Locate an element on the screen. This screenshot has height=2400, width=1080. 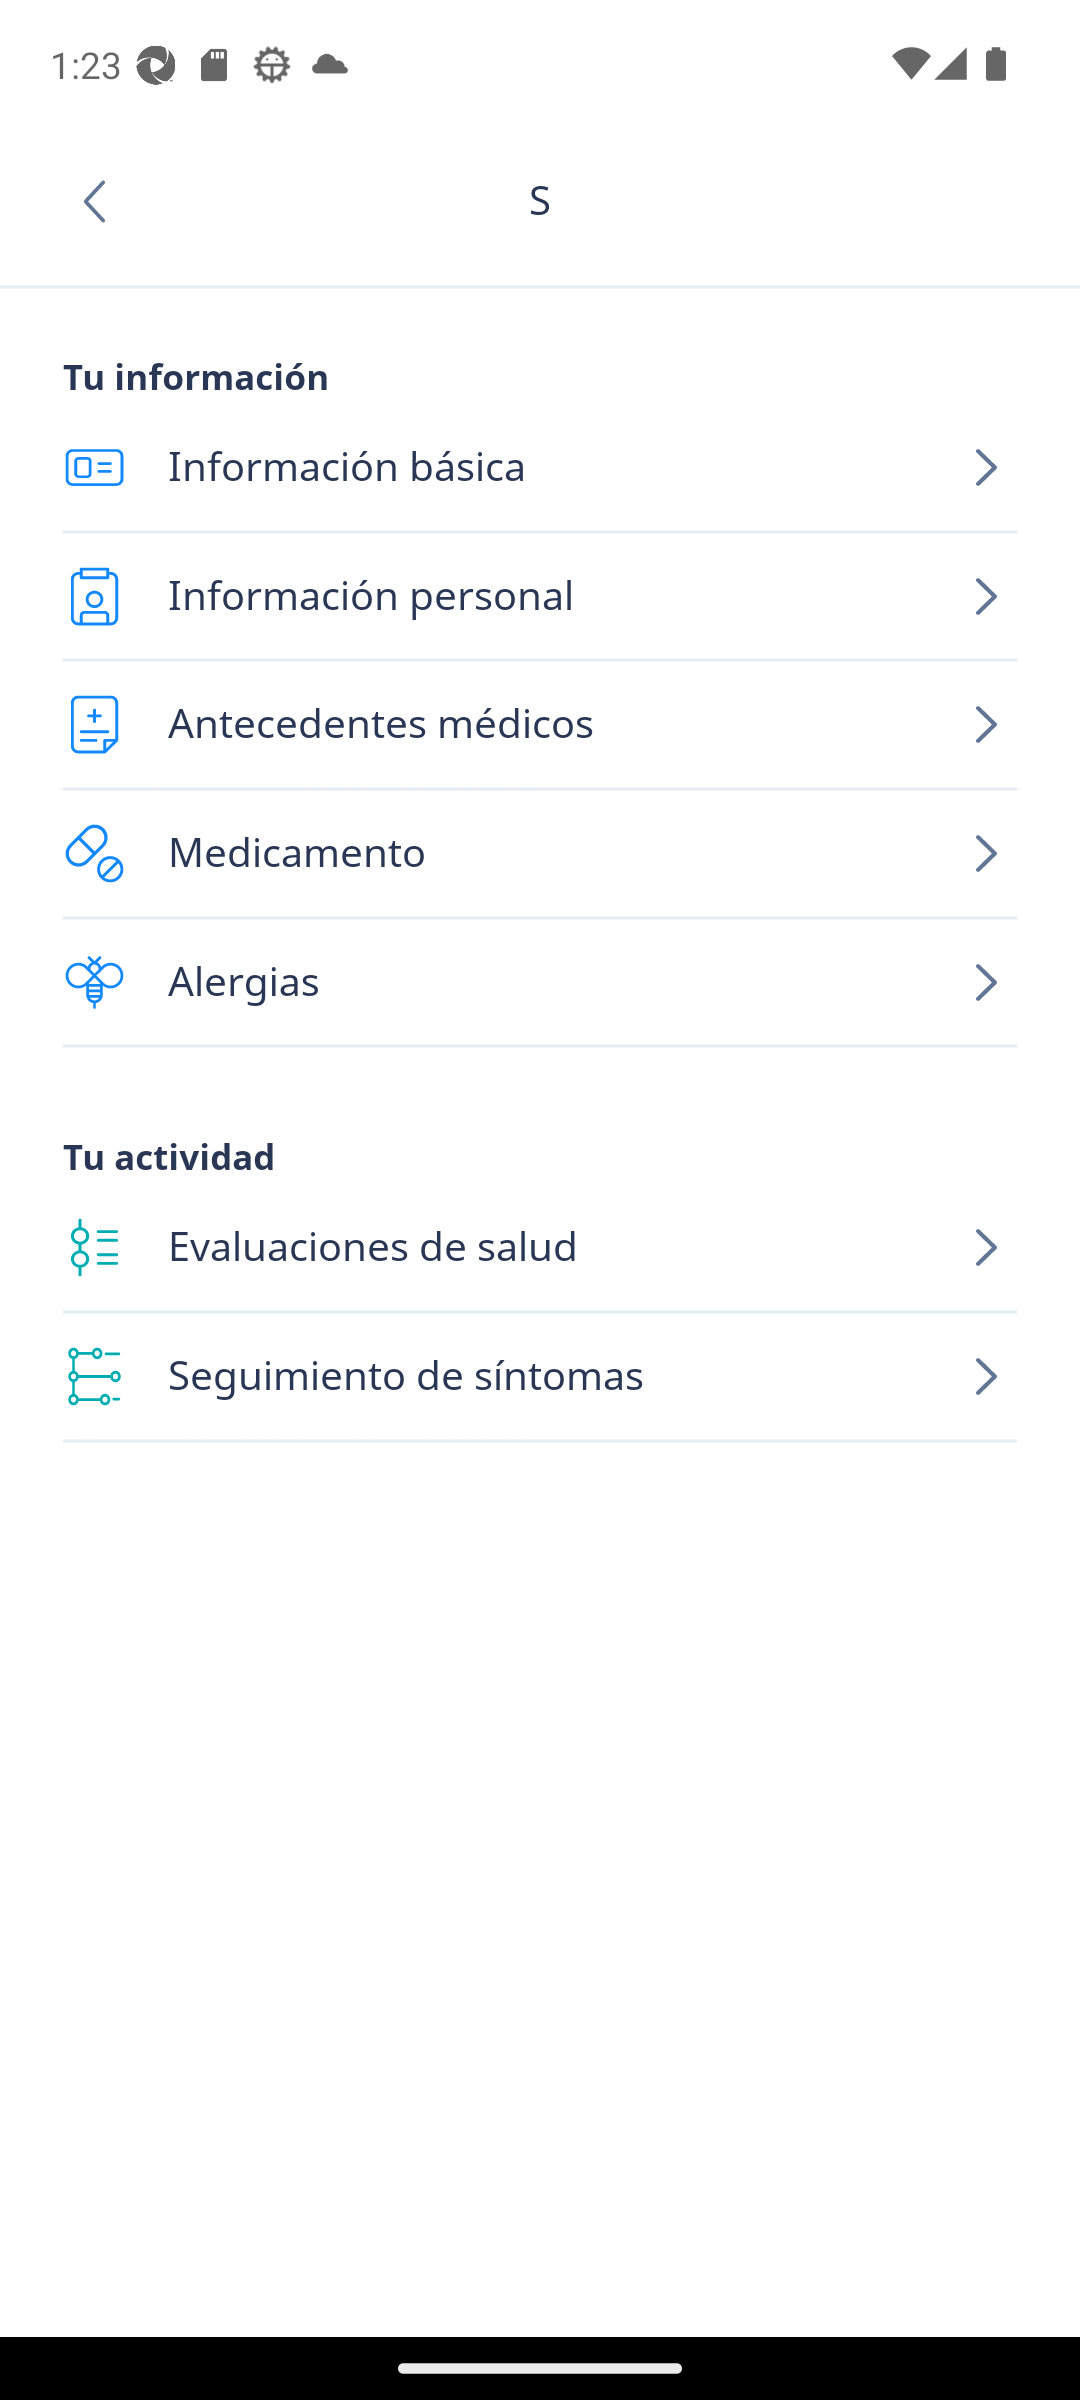
Información personal is located at coordinates (540, 596).